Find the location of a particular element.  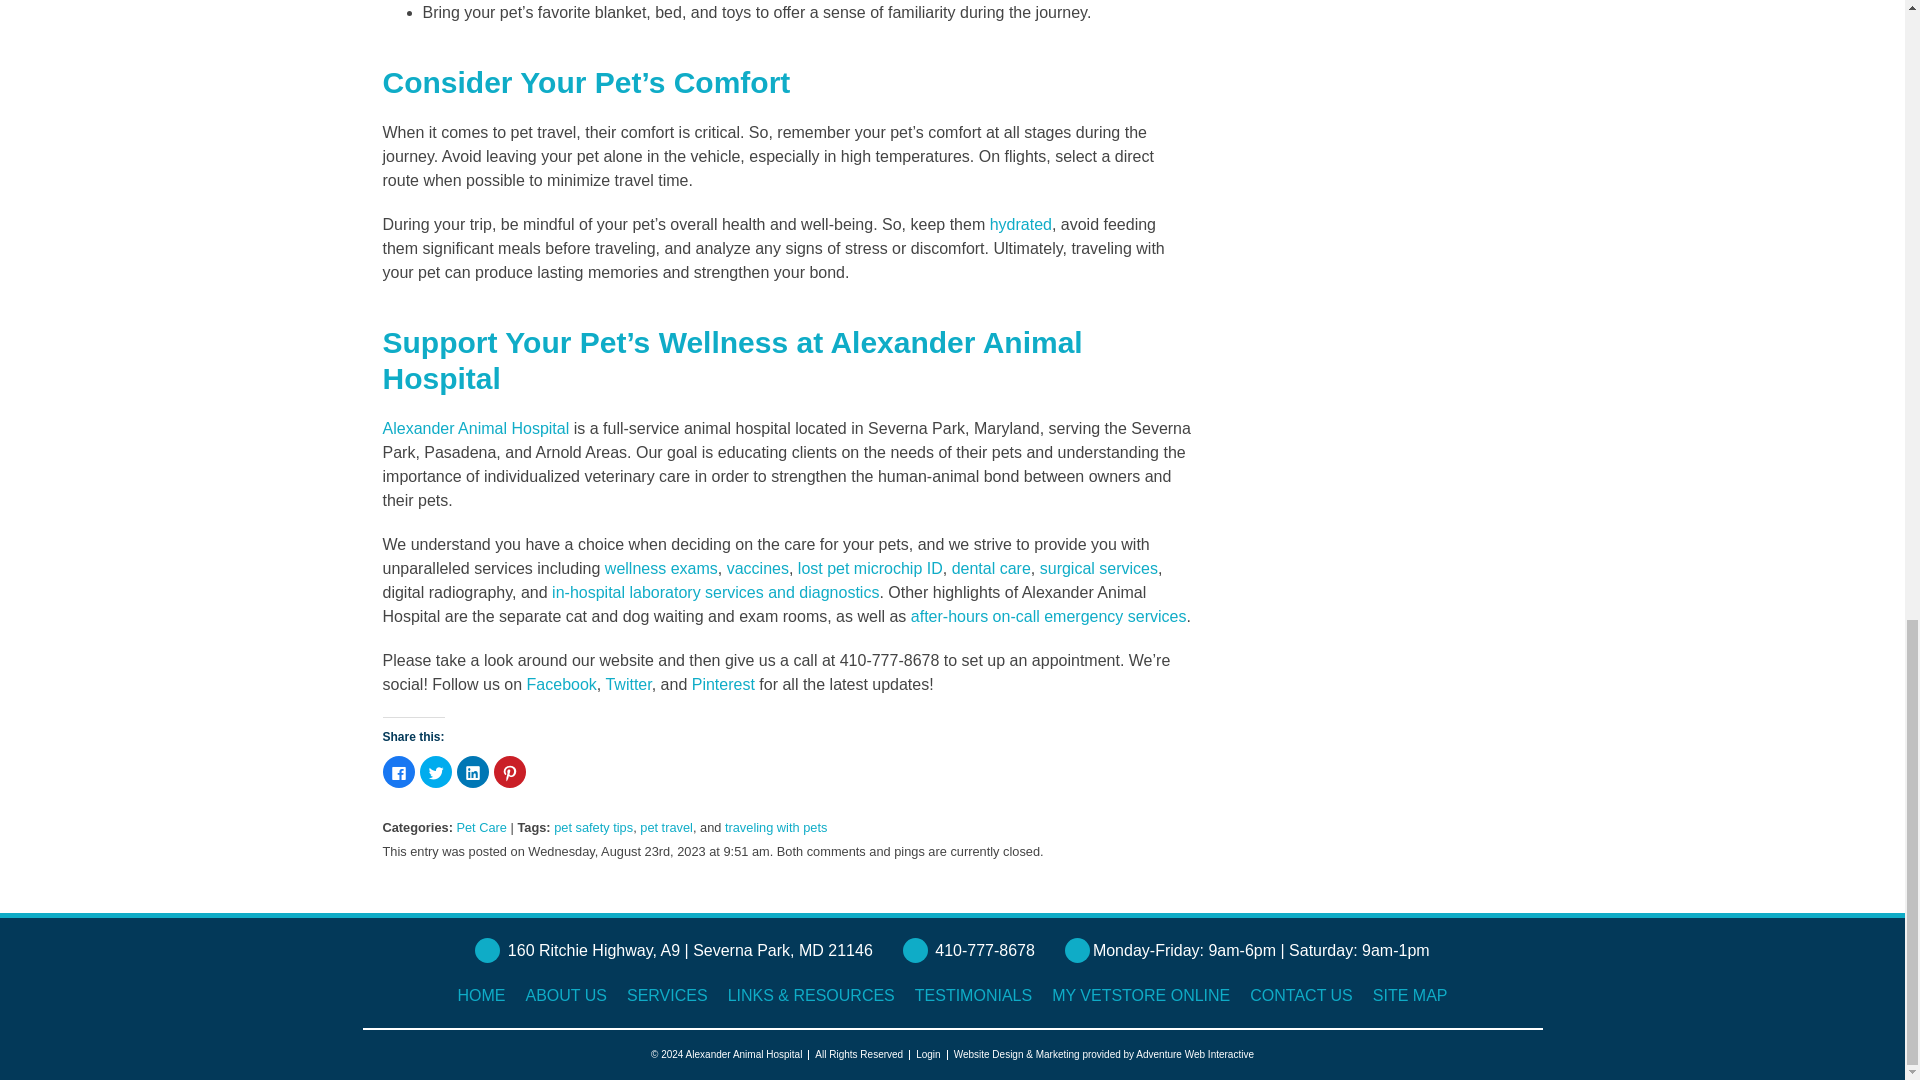

hydrated is located at coordinates (1021, 224).